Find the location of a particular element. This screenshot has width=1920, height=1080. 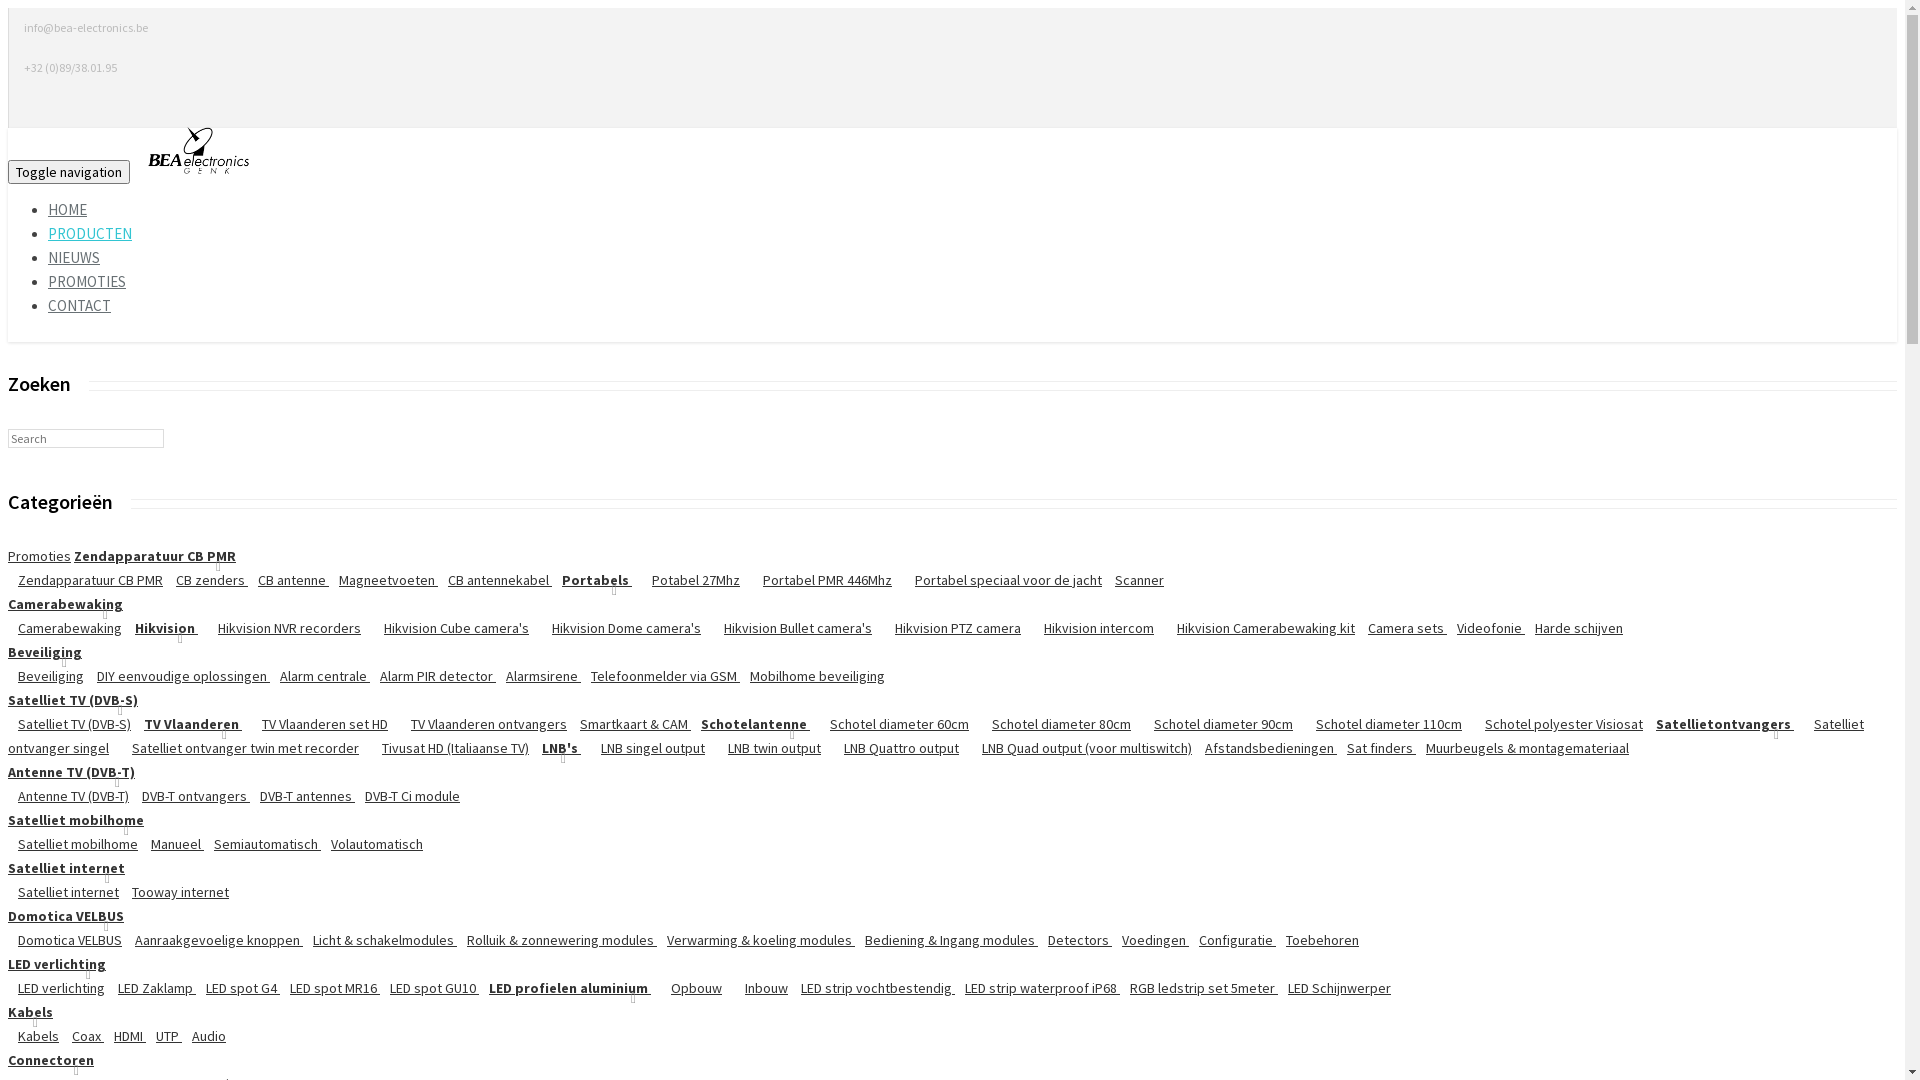

Schotelantenne is located at coordinates (750, 724).